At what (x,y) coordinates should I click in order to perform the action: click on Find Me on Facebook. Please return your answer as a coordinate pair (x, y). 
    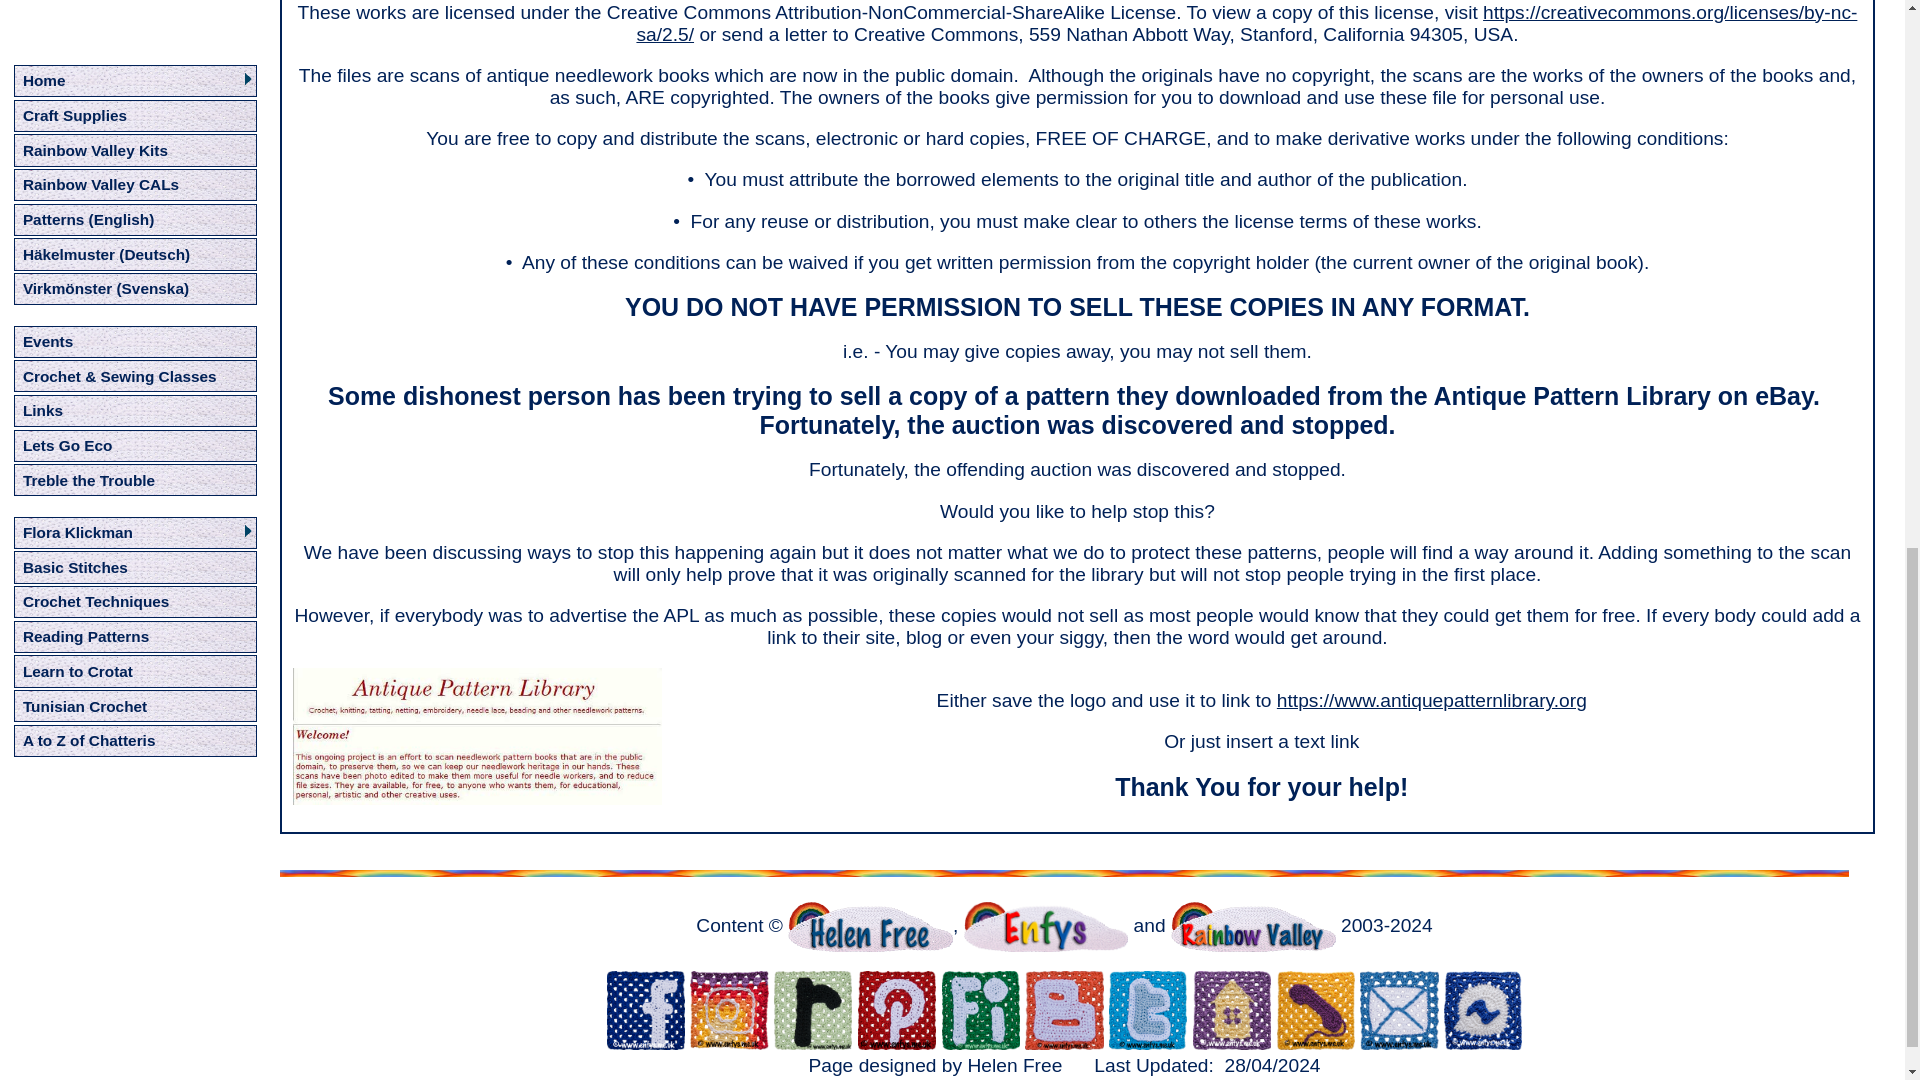
    Looking at the image, I should click on (646, 1009).